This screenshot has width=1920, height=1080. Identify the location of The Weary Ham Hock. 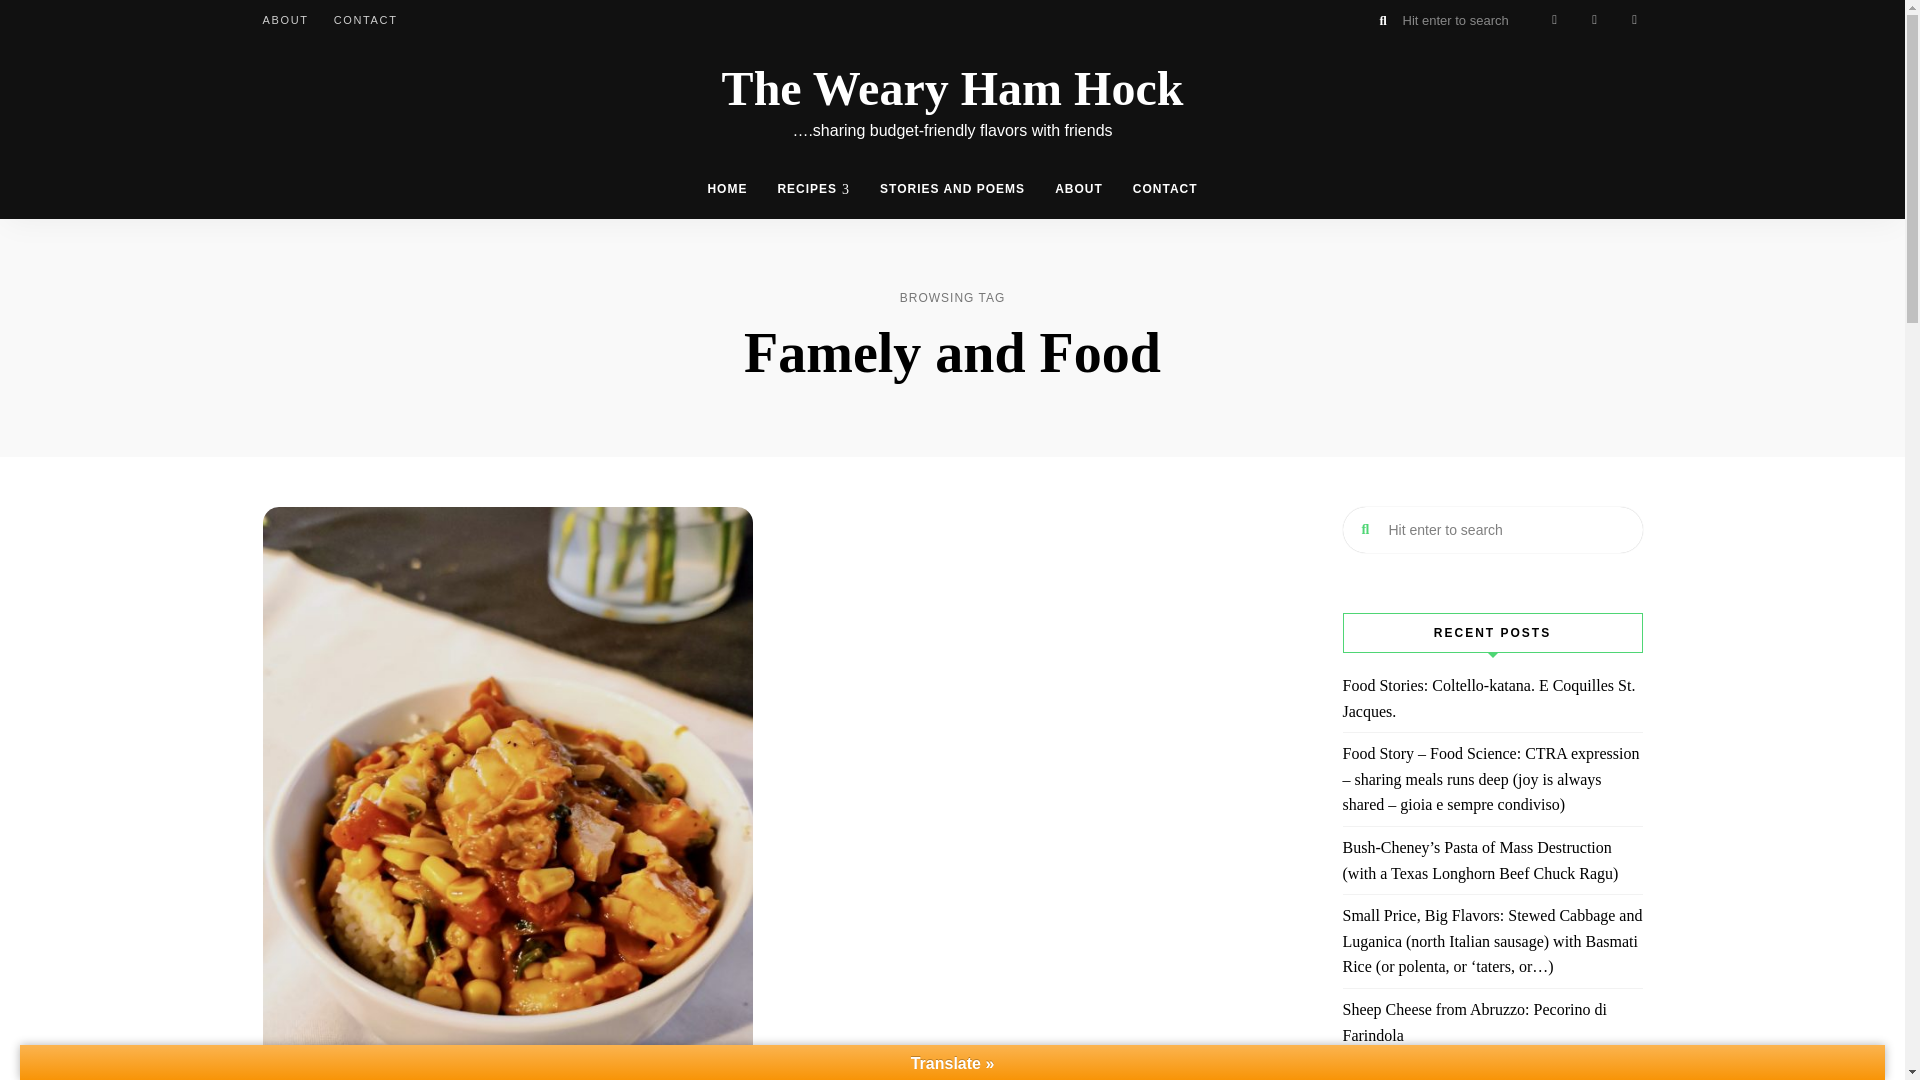
(952, 88).